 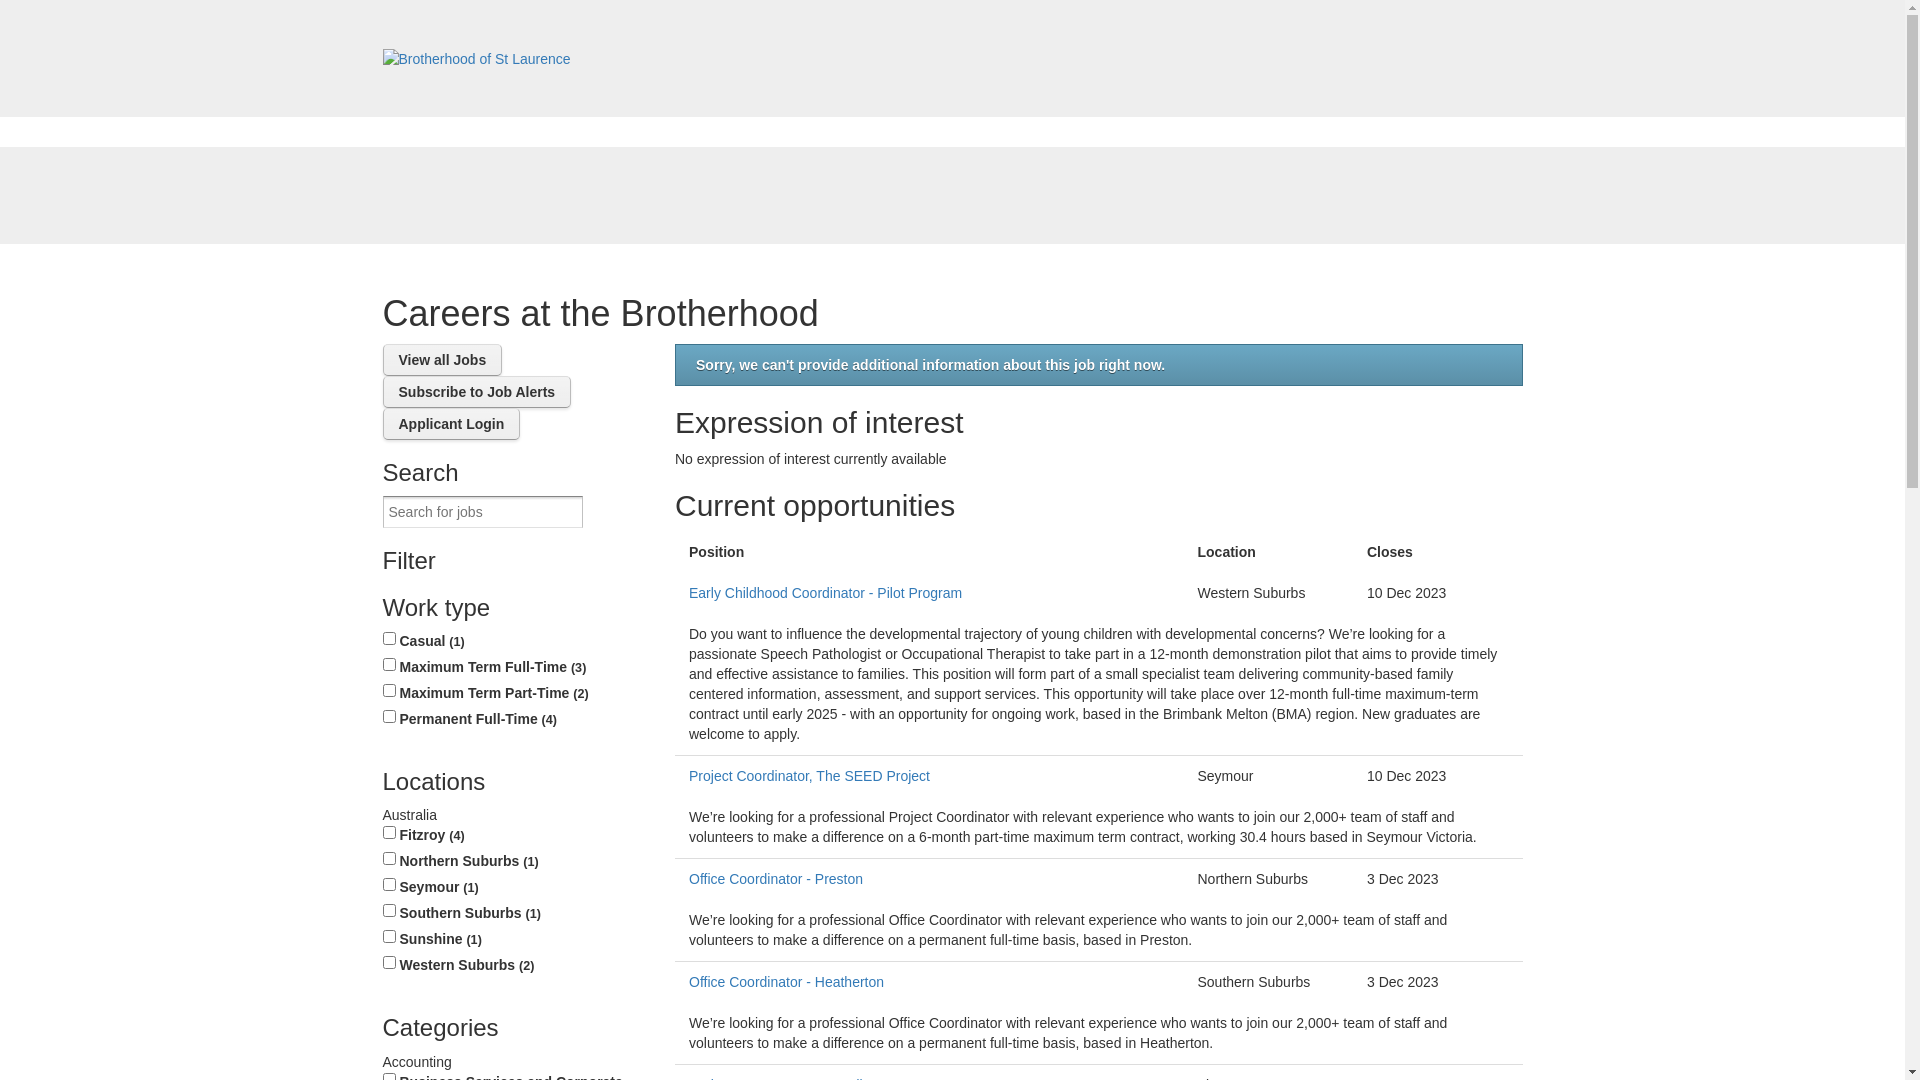 What do you see at coordinates (930, 776) in the screenshot?
I see `Project Coordinator, The SEED Project` at bounding box center [930, 776].